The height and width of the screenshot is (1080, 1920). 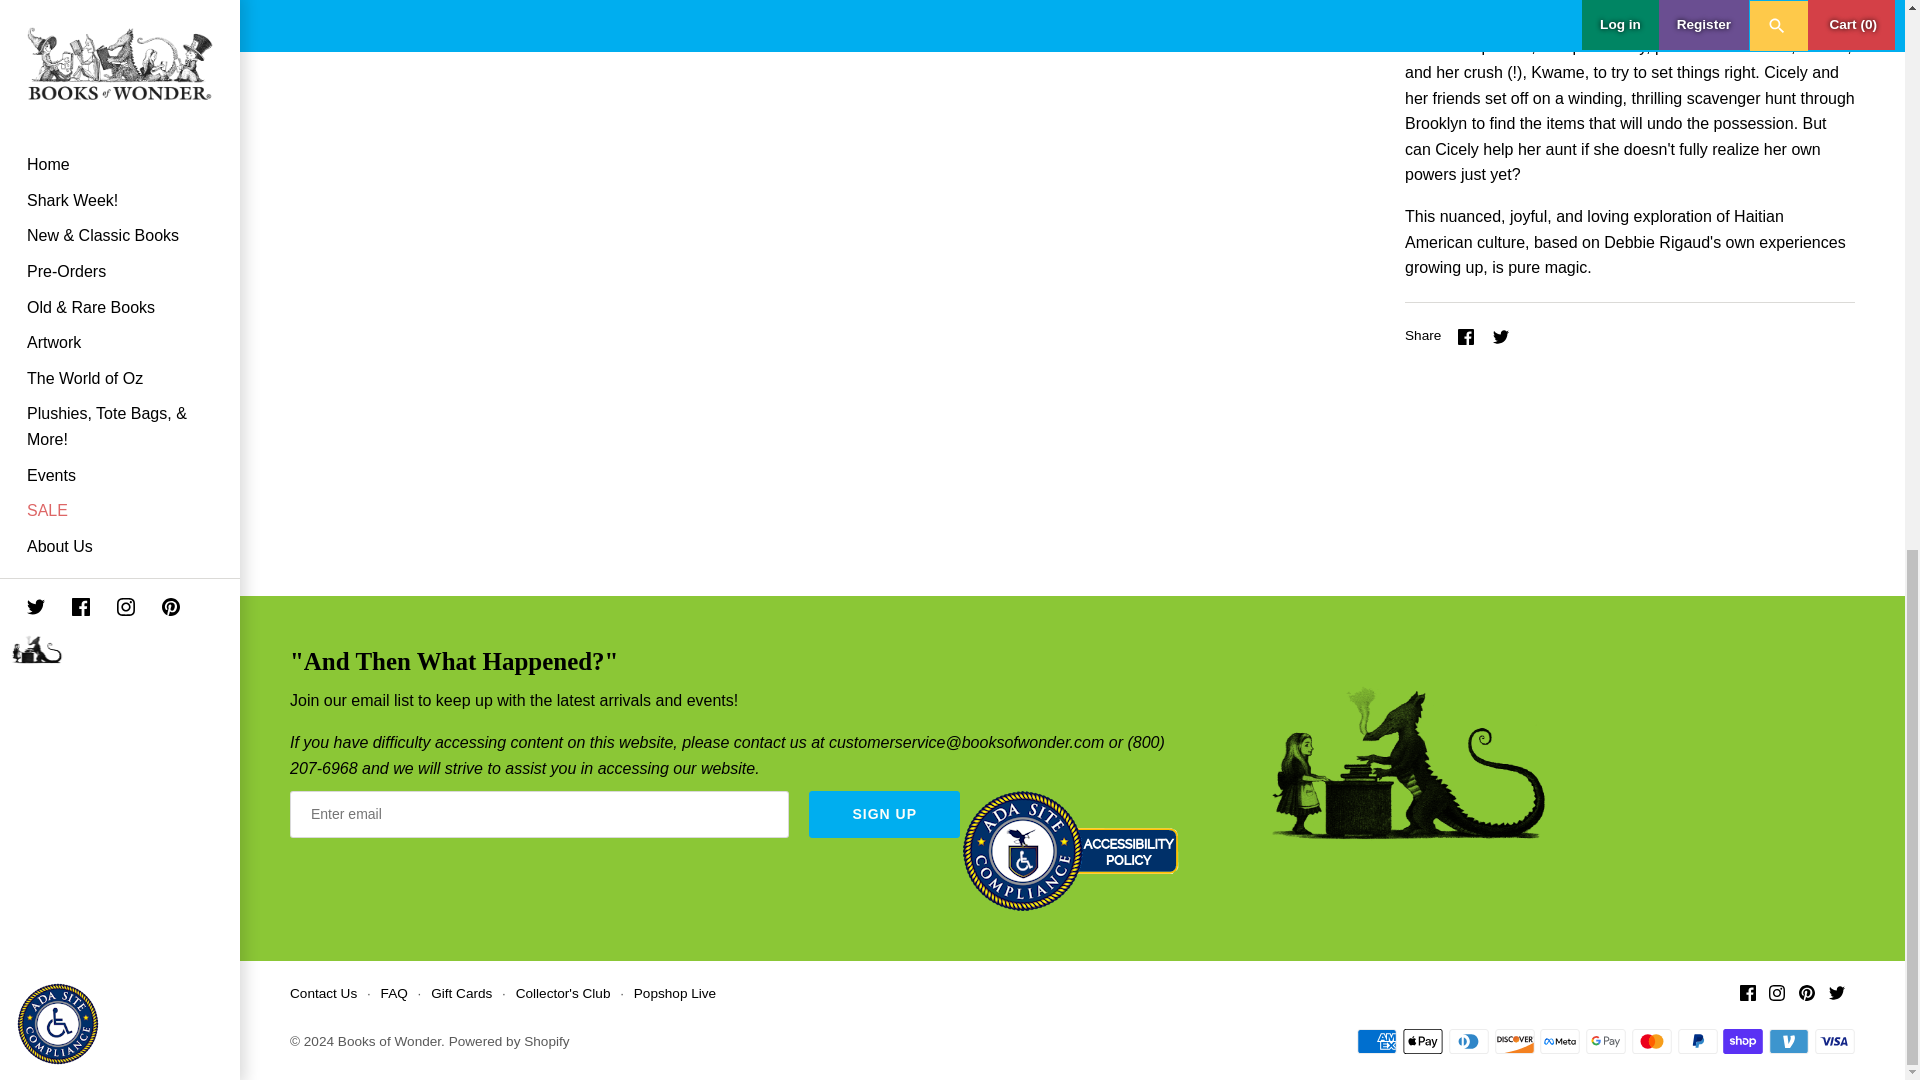 What do you see at coordinates (1377, 1042) in the screenshot?
I see `American Express` at bounding box center [1377, 1042].